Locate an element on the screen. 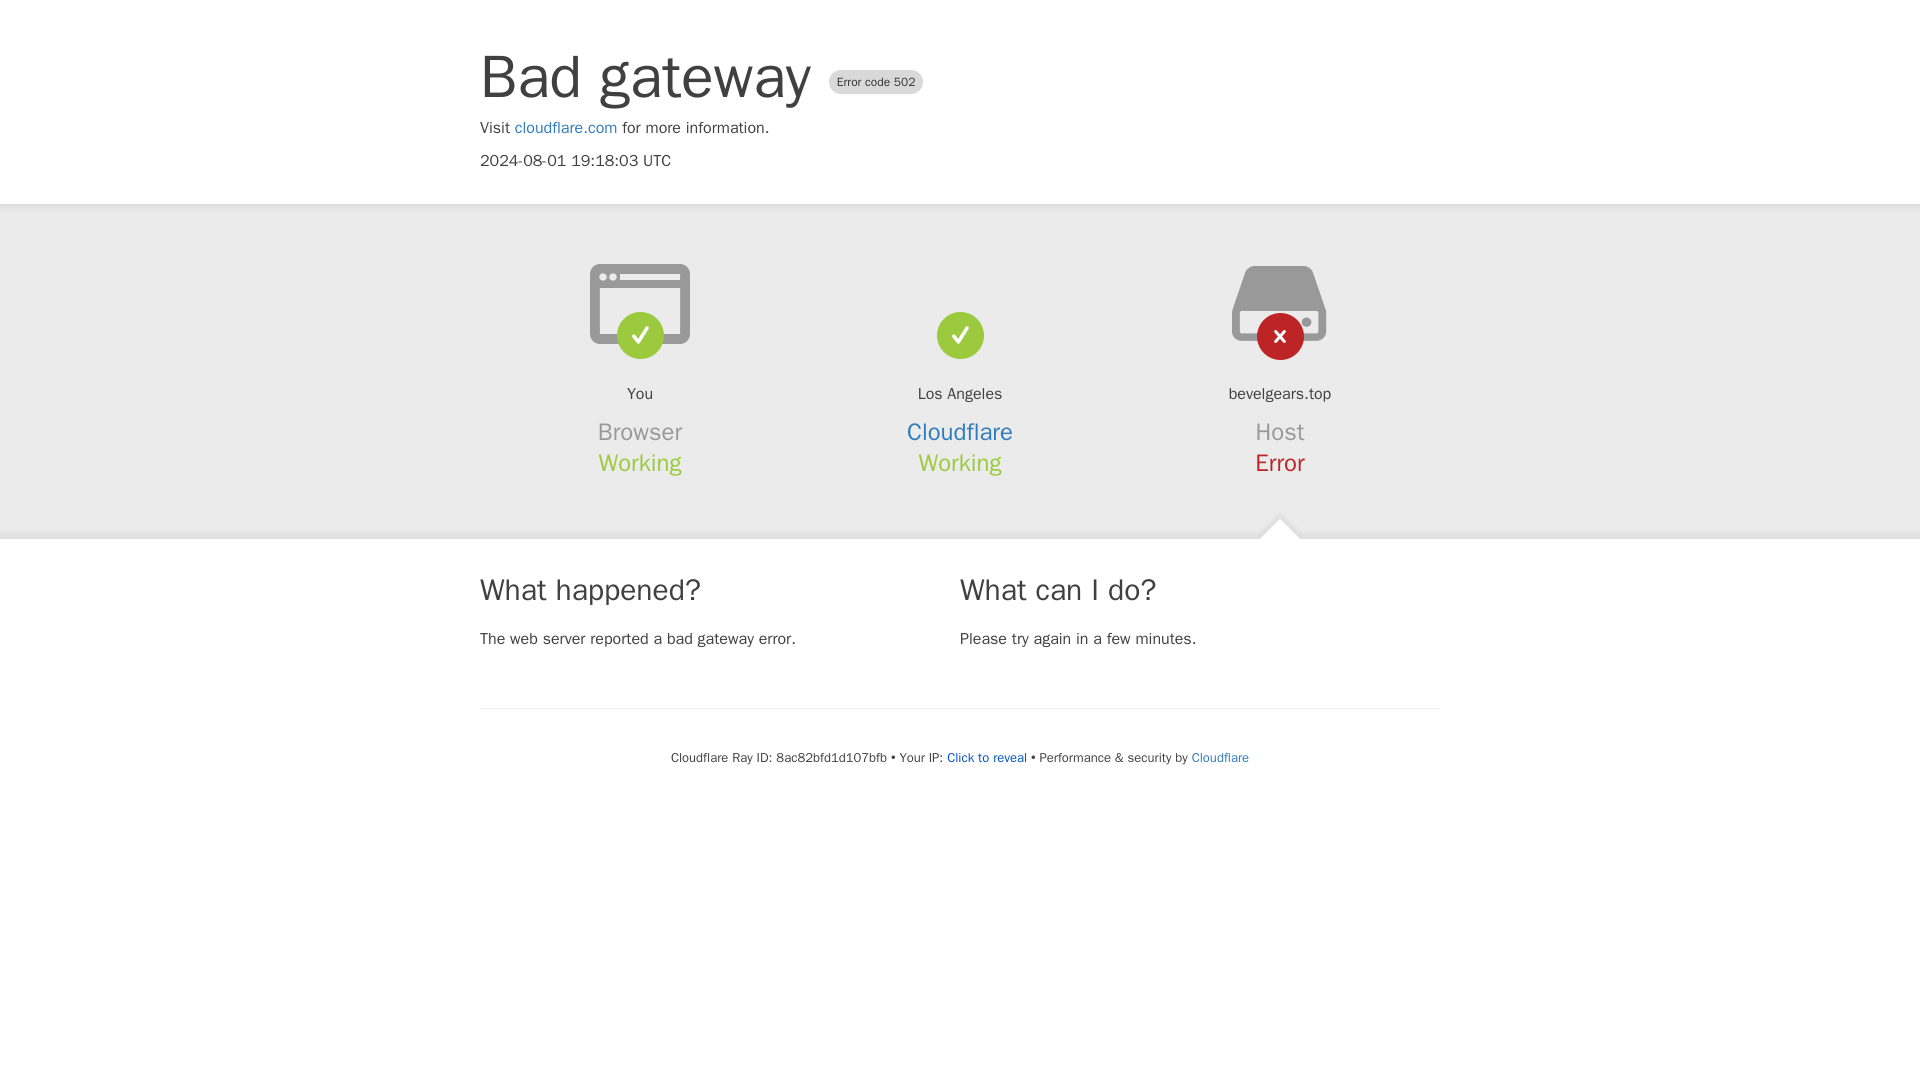 Image resolution: width=1920 pixels, height=1080 pixels. Cloudflare is located at coordinates (960, 432).